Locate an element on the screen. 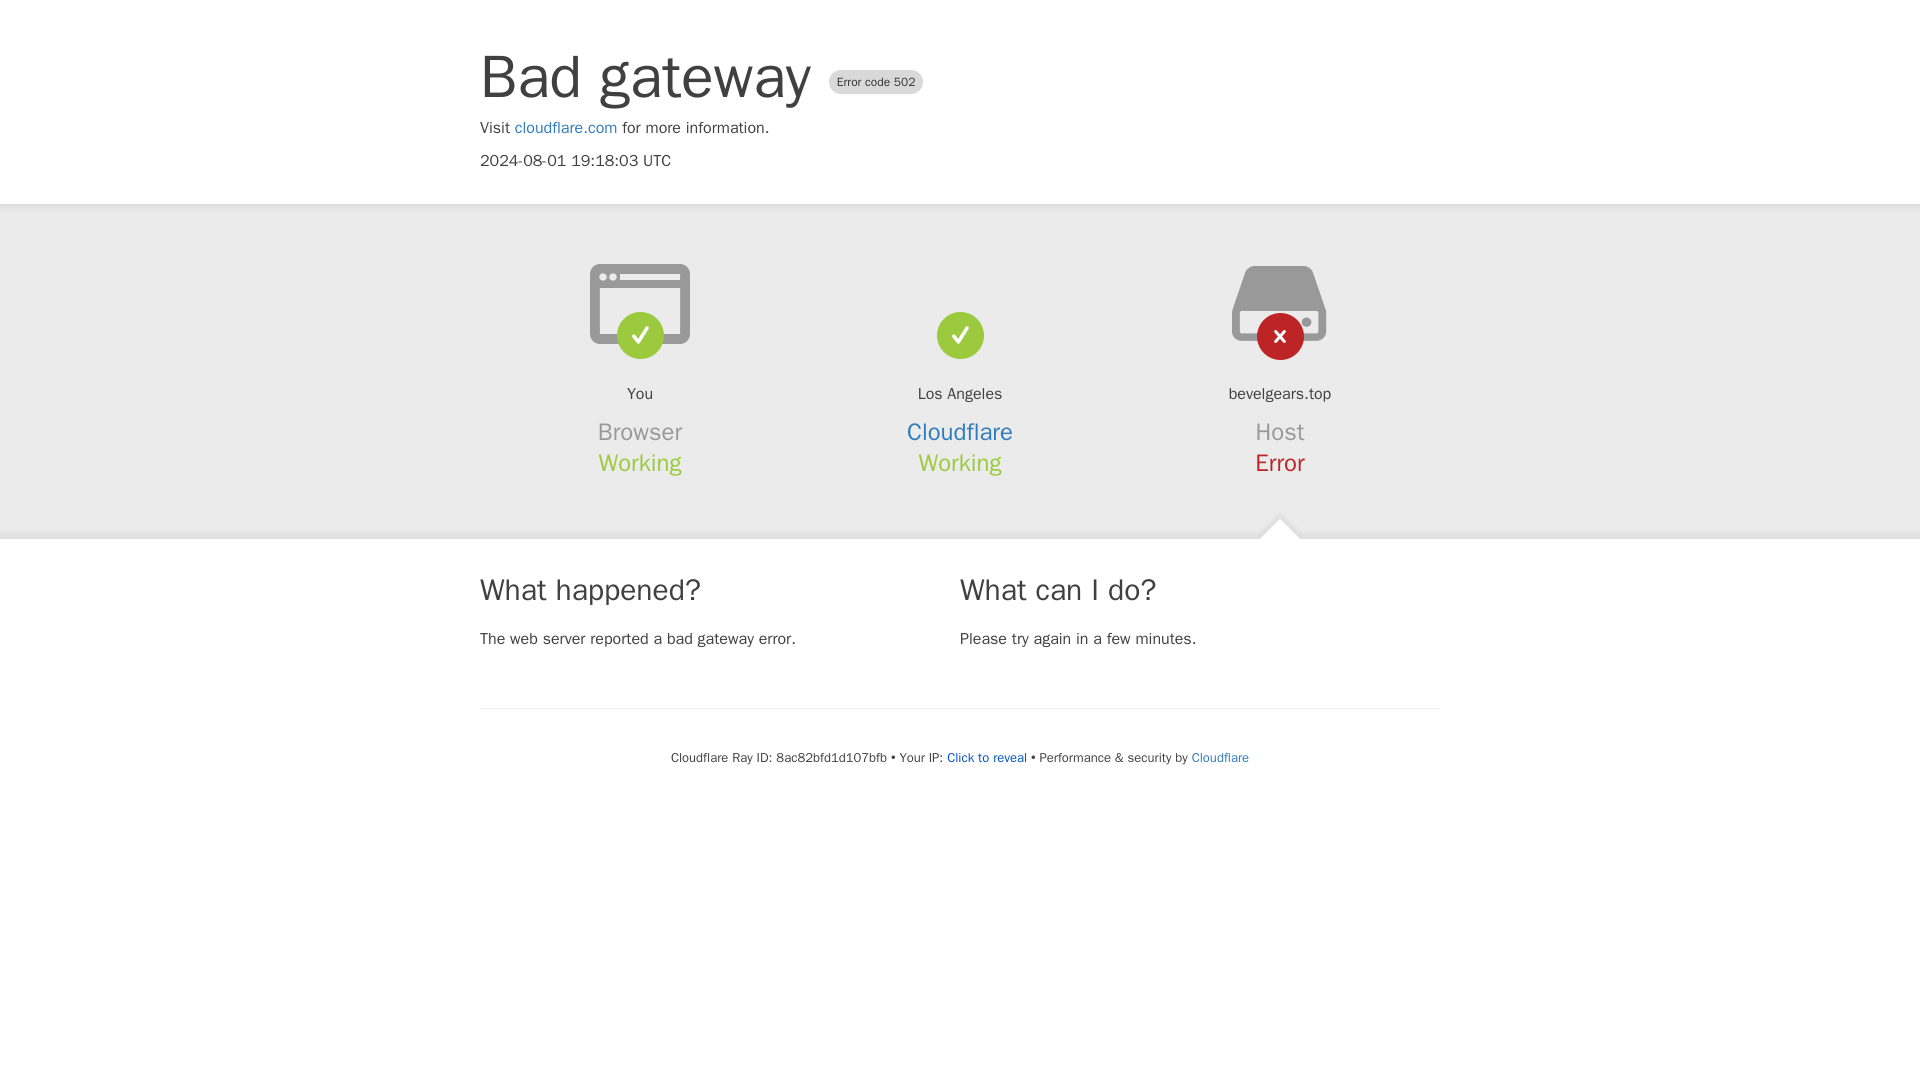 Image resolution: width=1920 pixels, height=1080 pixels. Cloudflare is located at coordinates (960, 432).